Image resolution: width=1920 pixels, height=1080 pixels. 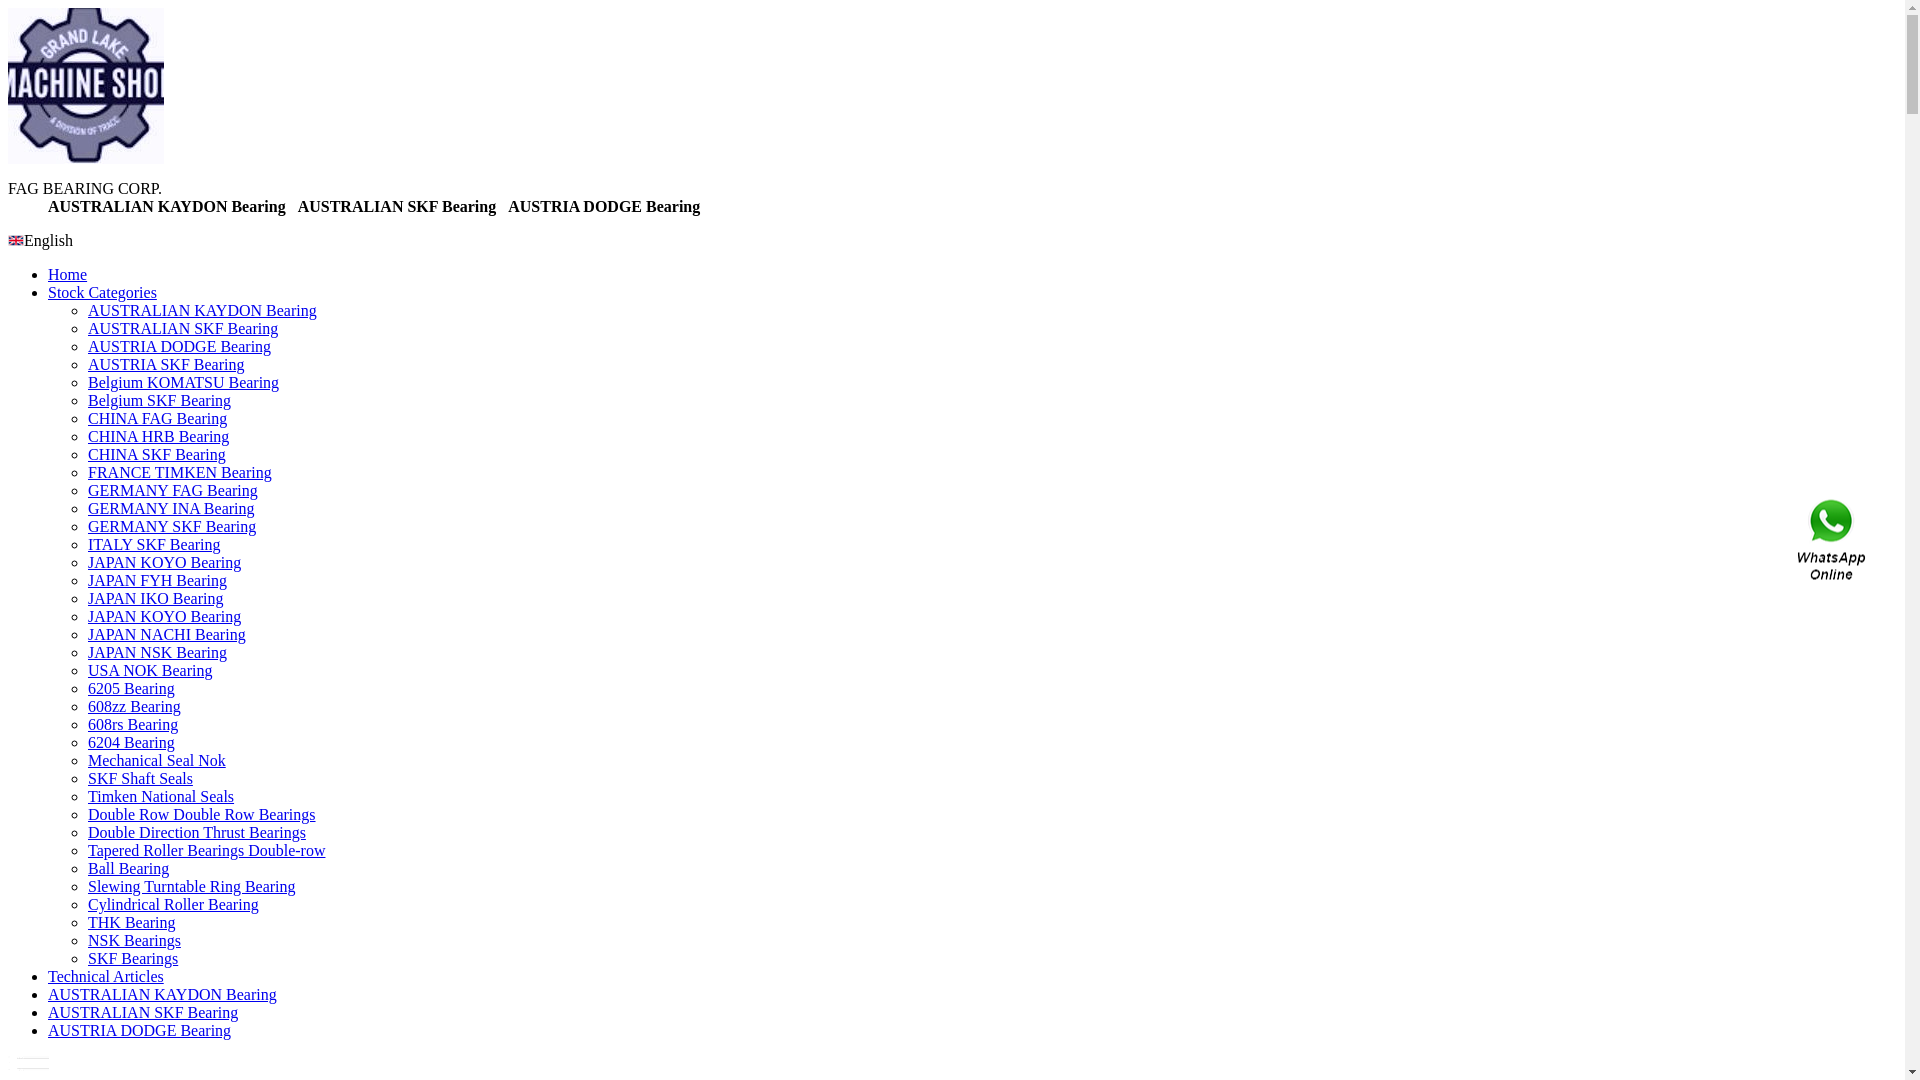 What do you see at coordinates (132, 922) in the screenshot?
I see `THK Bearing` at bounding box center [132, 922].